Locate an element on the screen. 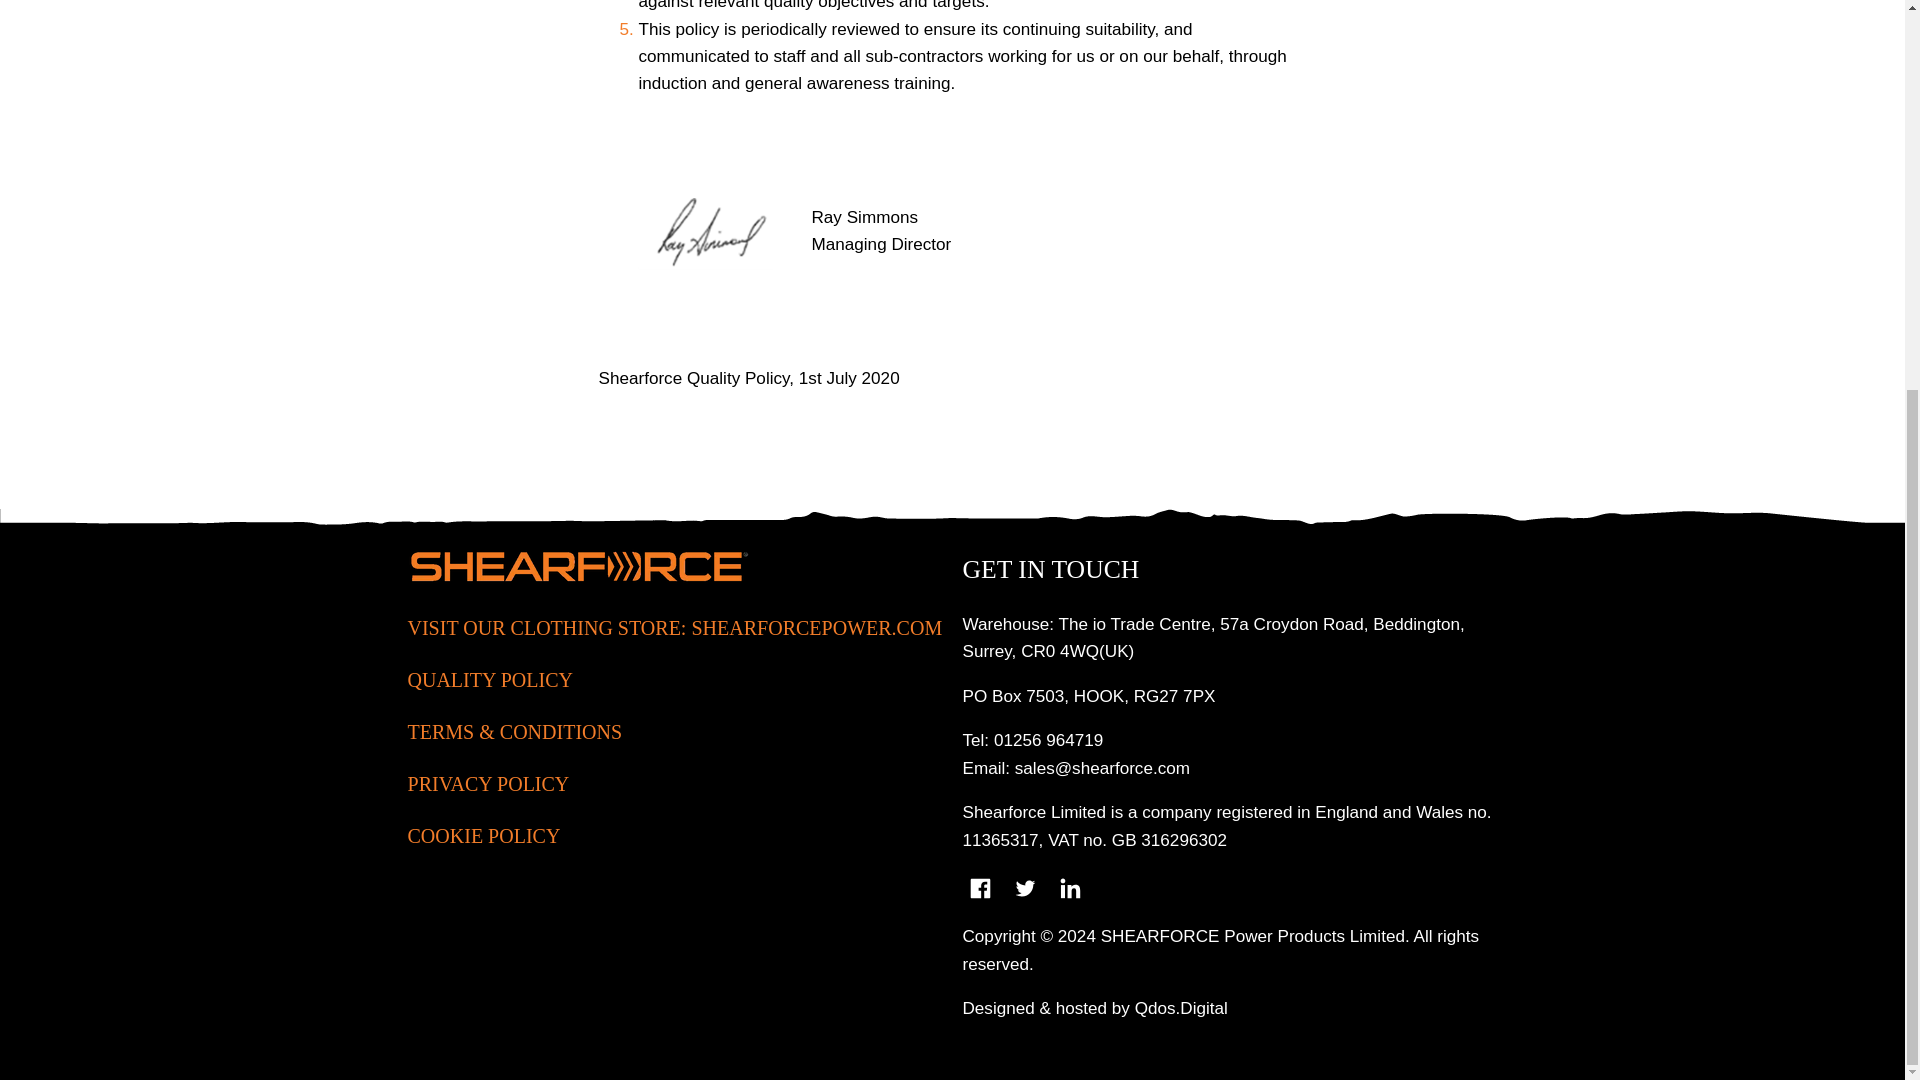 Image resolution: width=1920 pixels, height=1080 pixels. VISIT OUR CLOTHING STORE: SHEARFORCEPOWER.COM is located at coordinates (674, 649).